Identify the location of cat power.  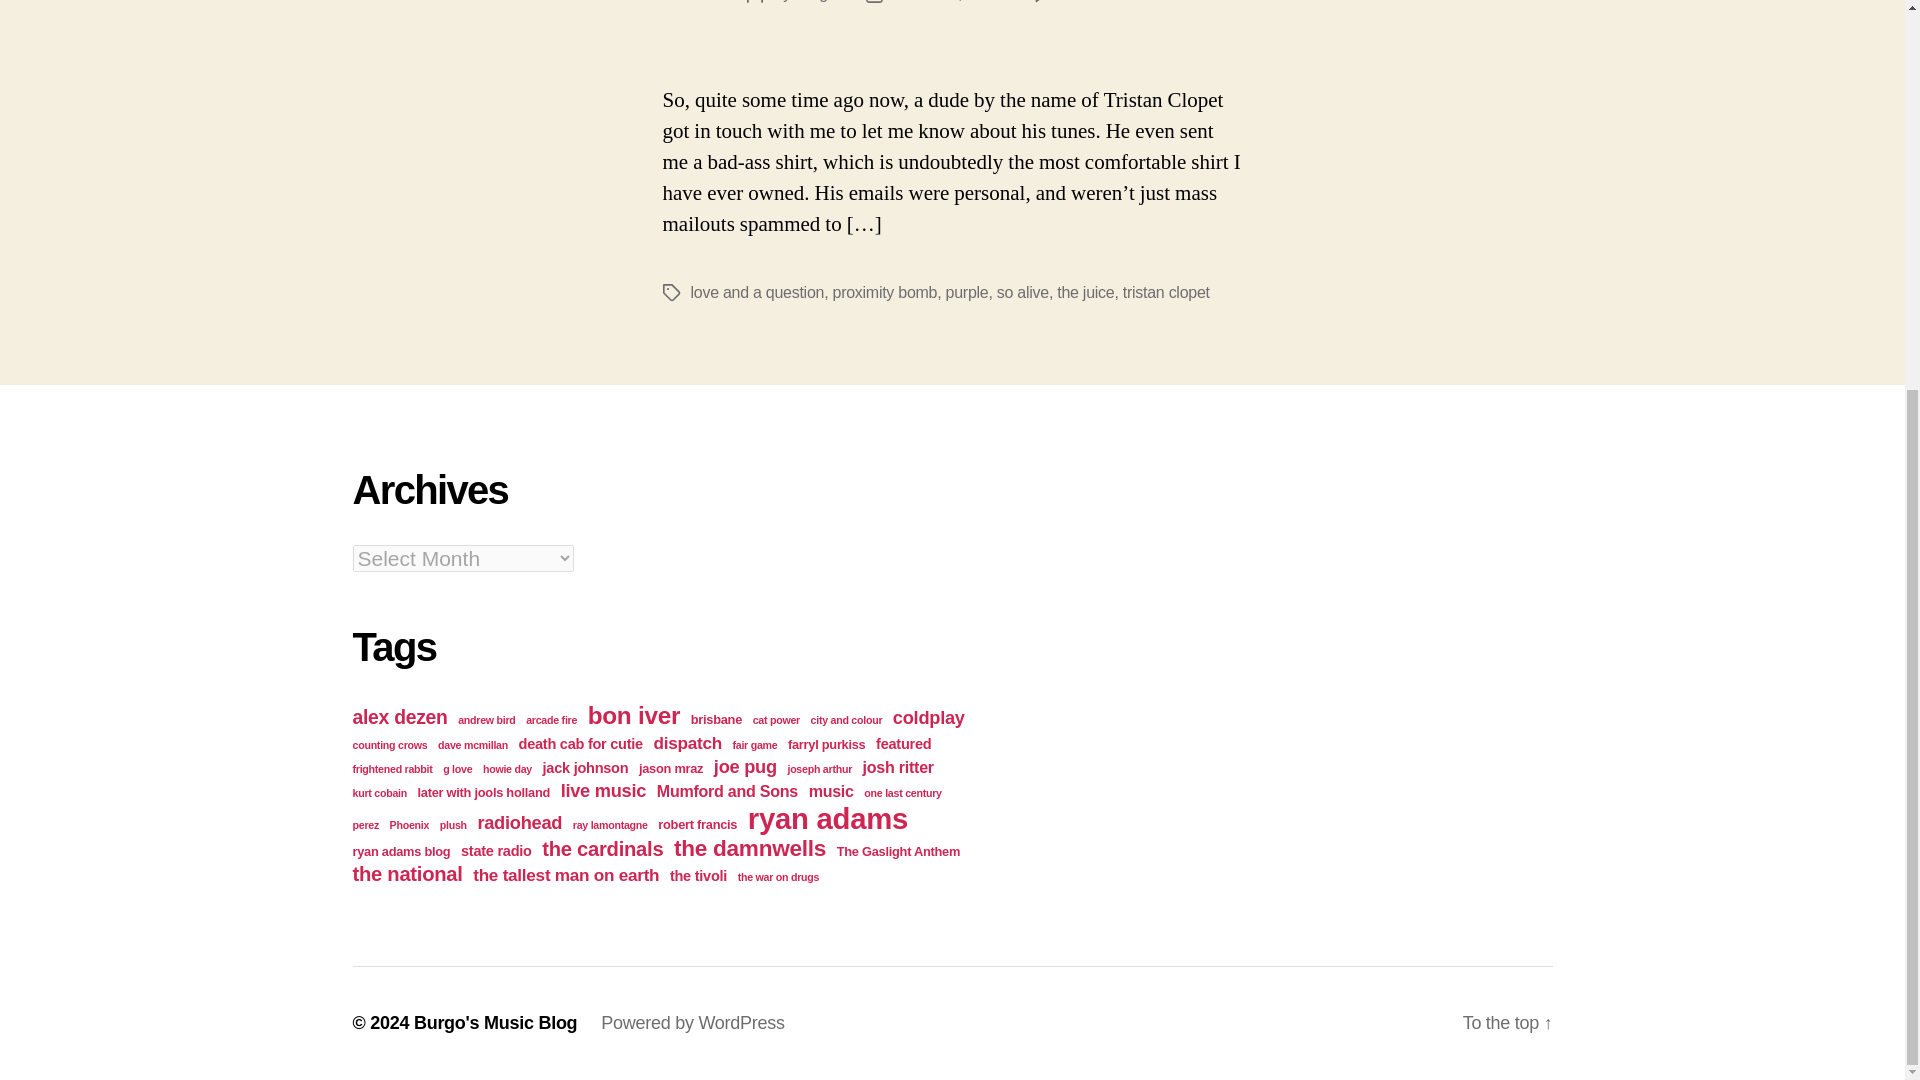
(776, 719).